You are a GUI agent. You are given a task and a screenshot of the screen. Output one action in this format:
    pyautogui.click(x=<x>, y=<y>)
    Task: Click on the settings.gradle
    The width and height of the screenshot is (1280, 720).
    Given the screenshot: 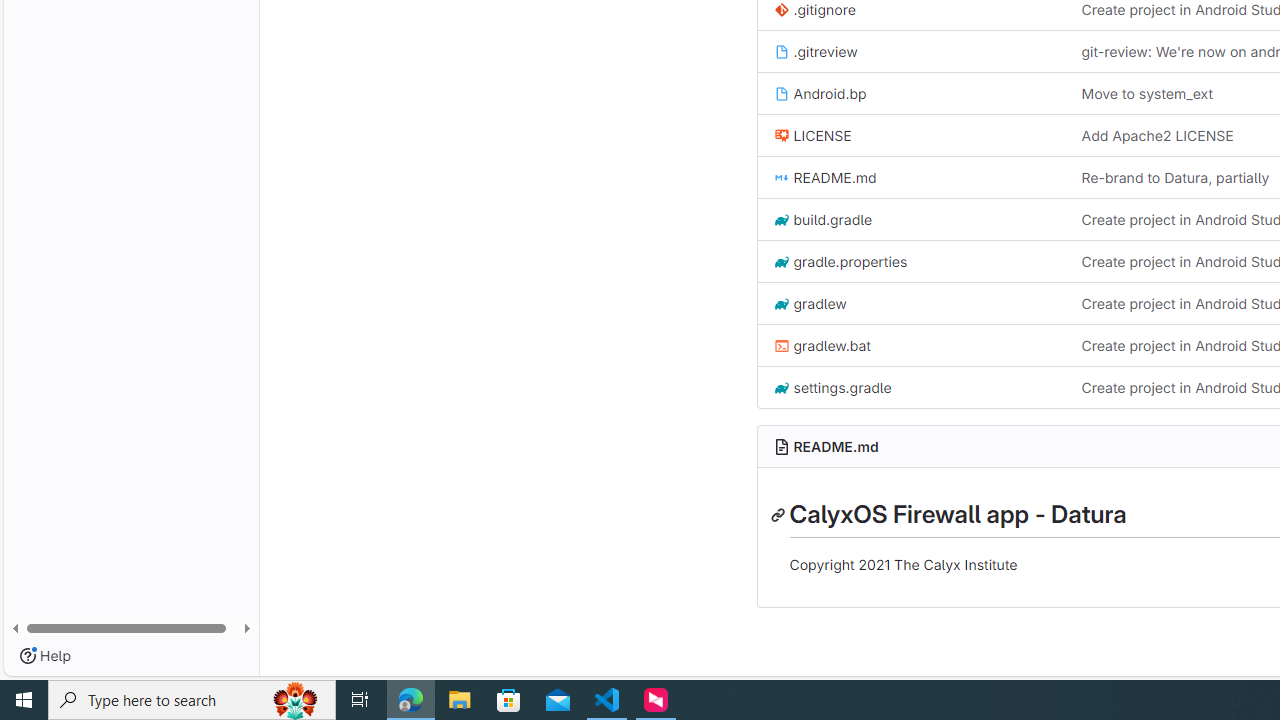 What is the action you would take?
    pyautogui.click(x=911, y=386)
    